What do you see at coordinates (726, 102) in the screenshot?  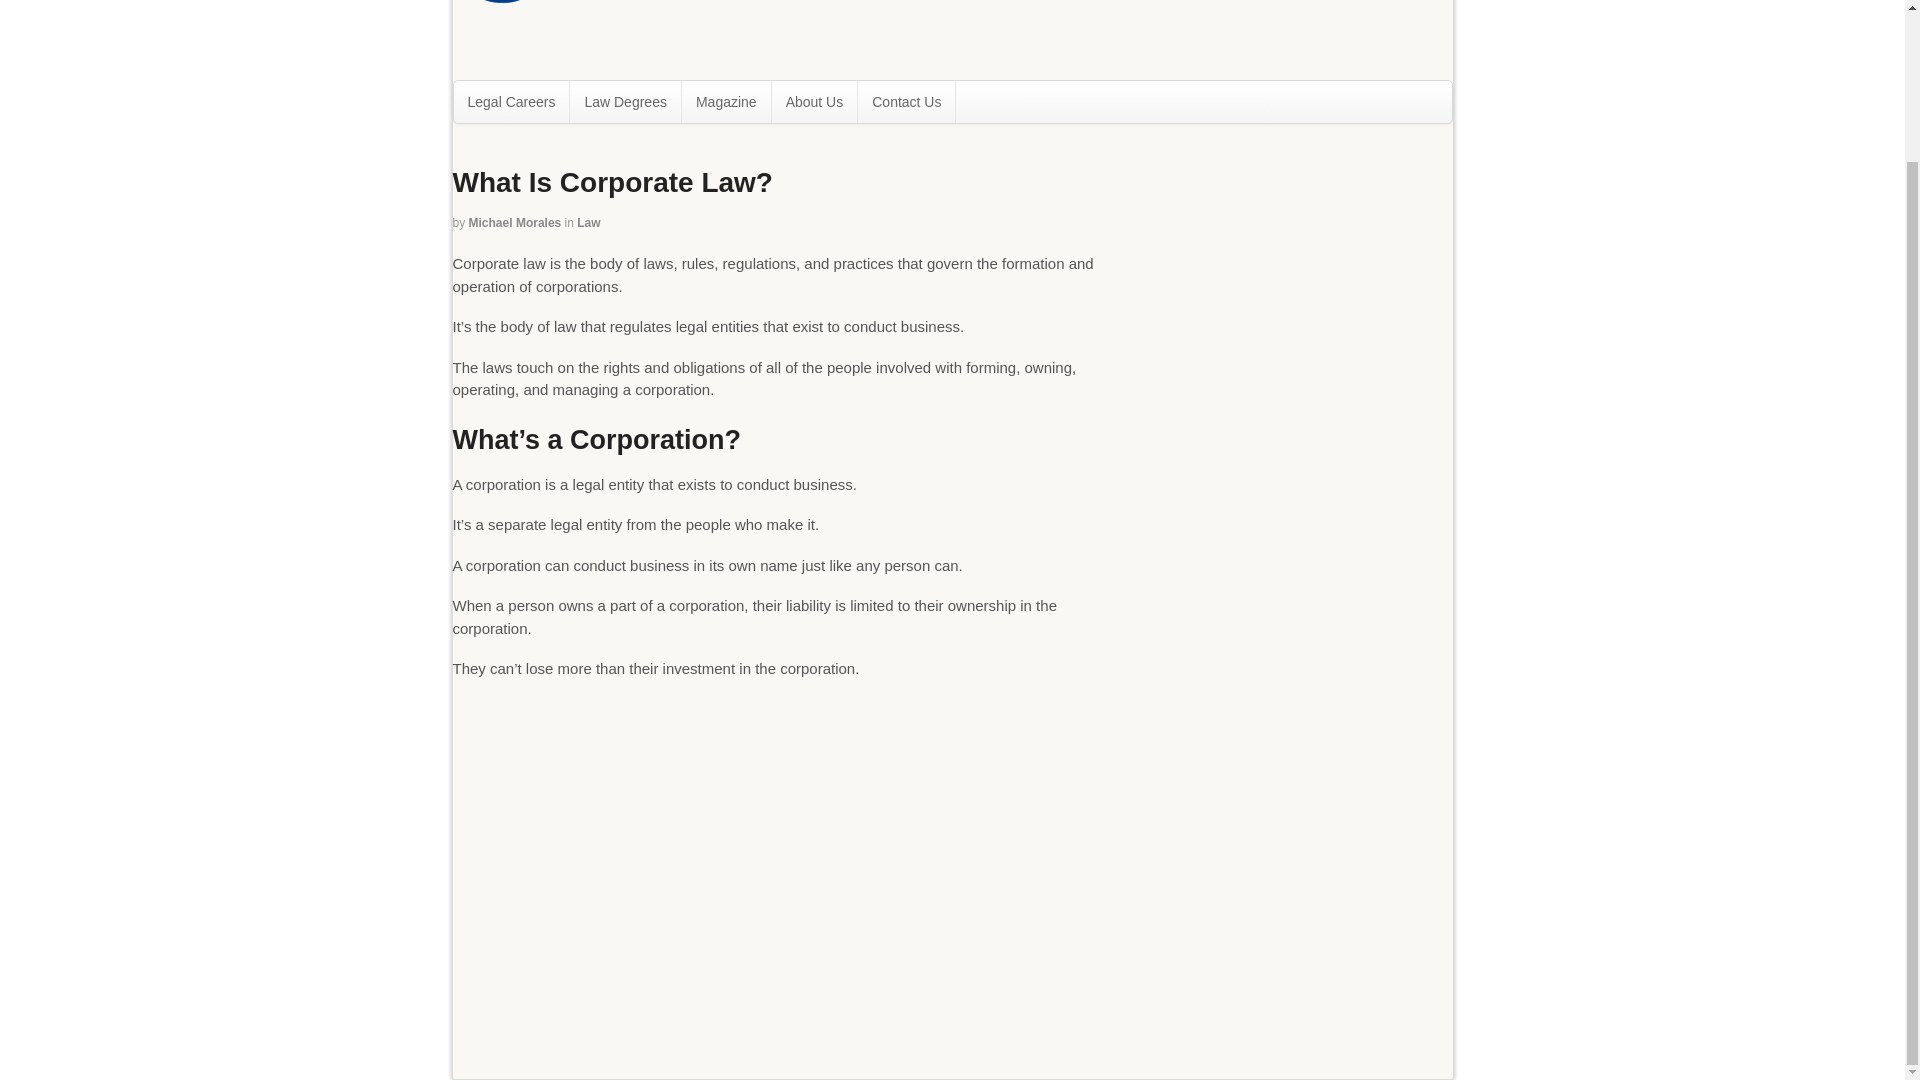 I see `Magazine` at bounding box center [726, 102].